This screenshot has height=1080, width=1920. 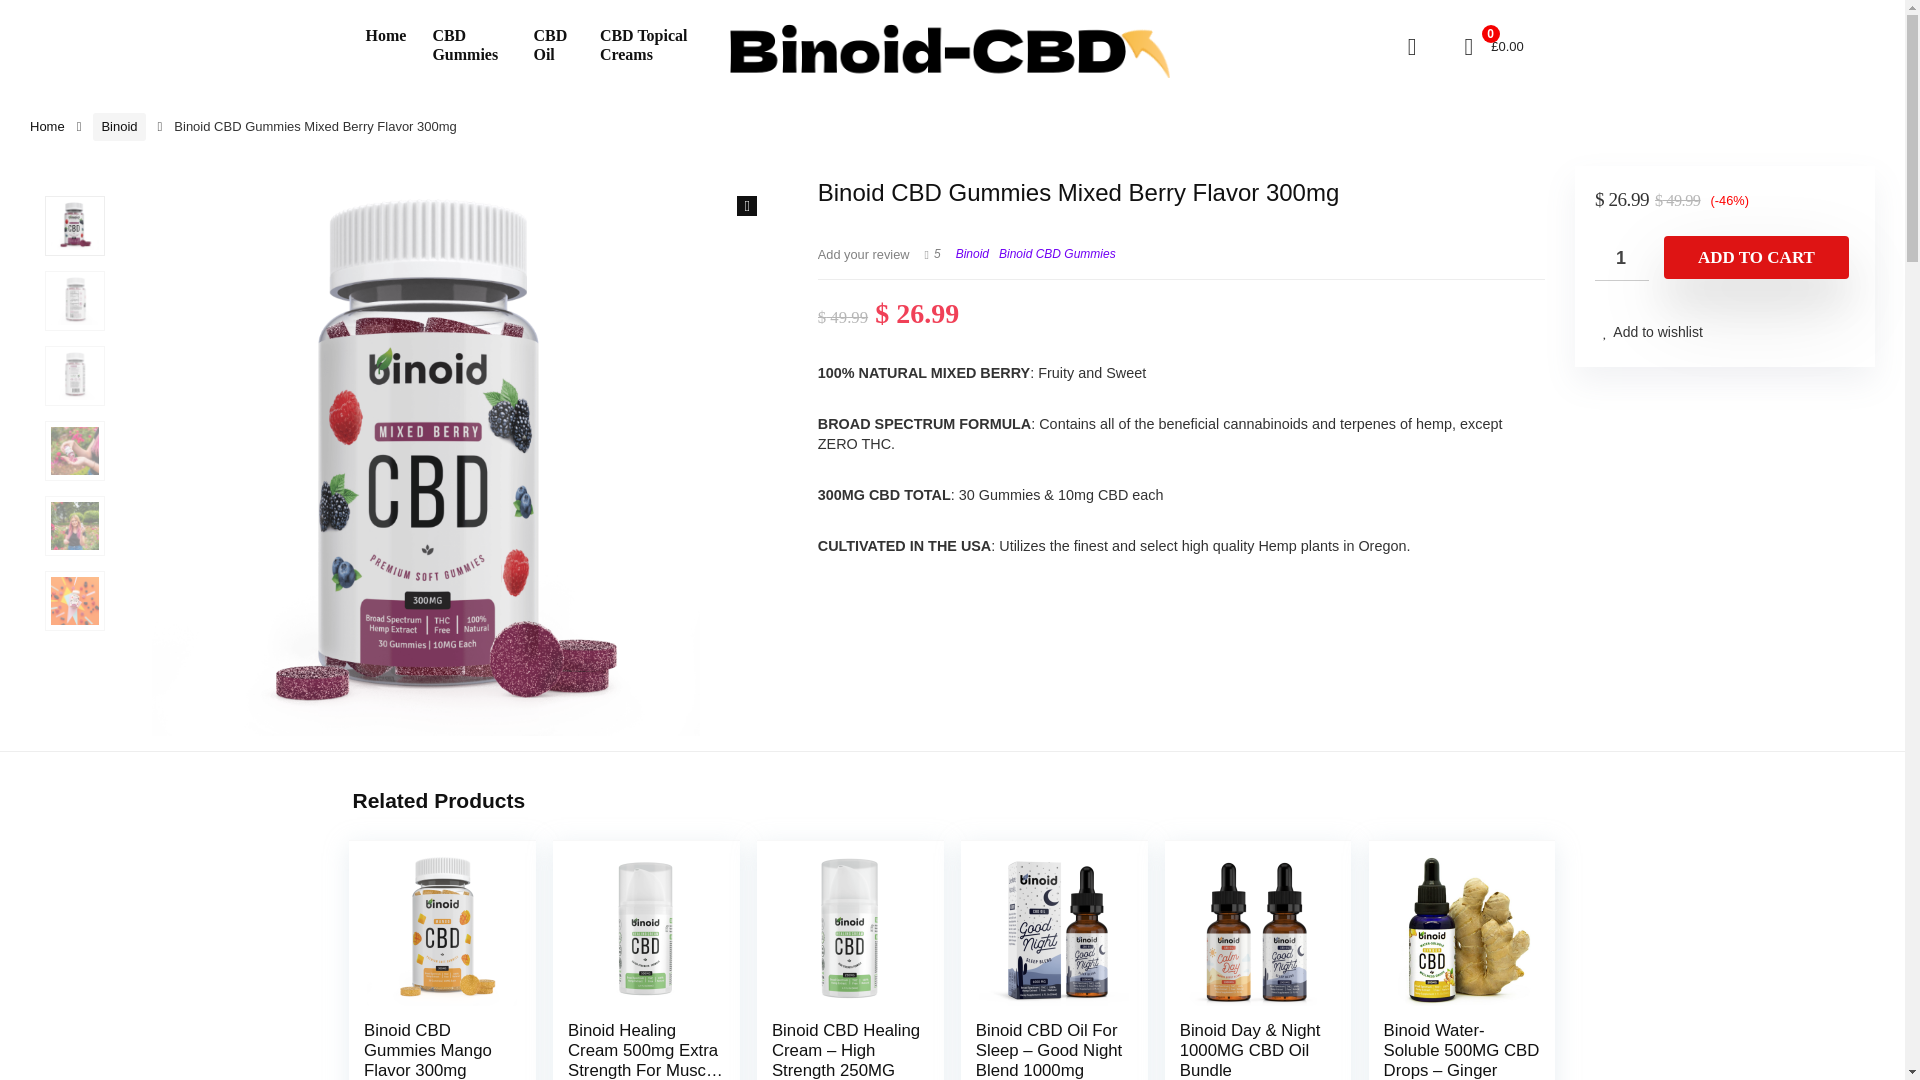 I want to click on Add your review, so click(x=864, y=254).